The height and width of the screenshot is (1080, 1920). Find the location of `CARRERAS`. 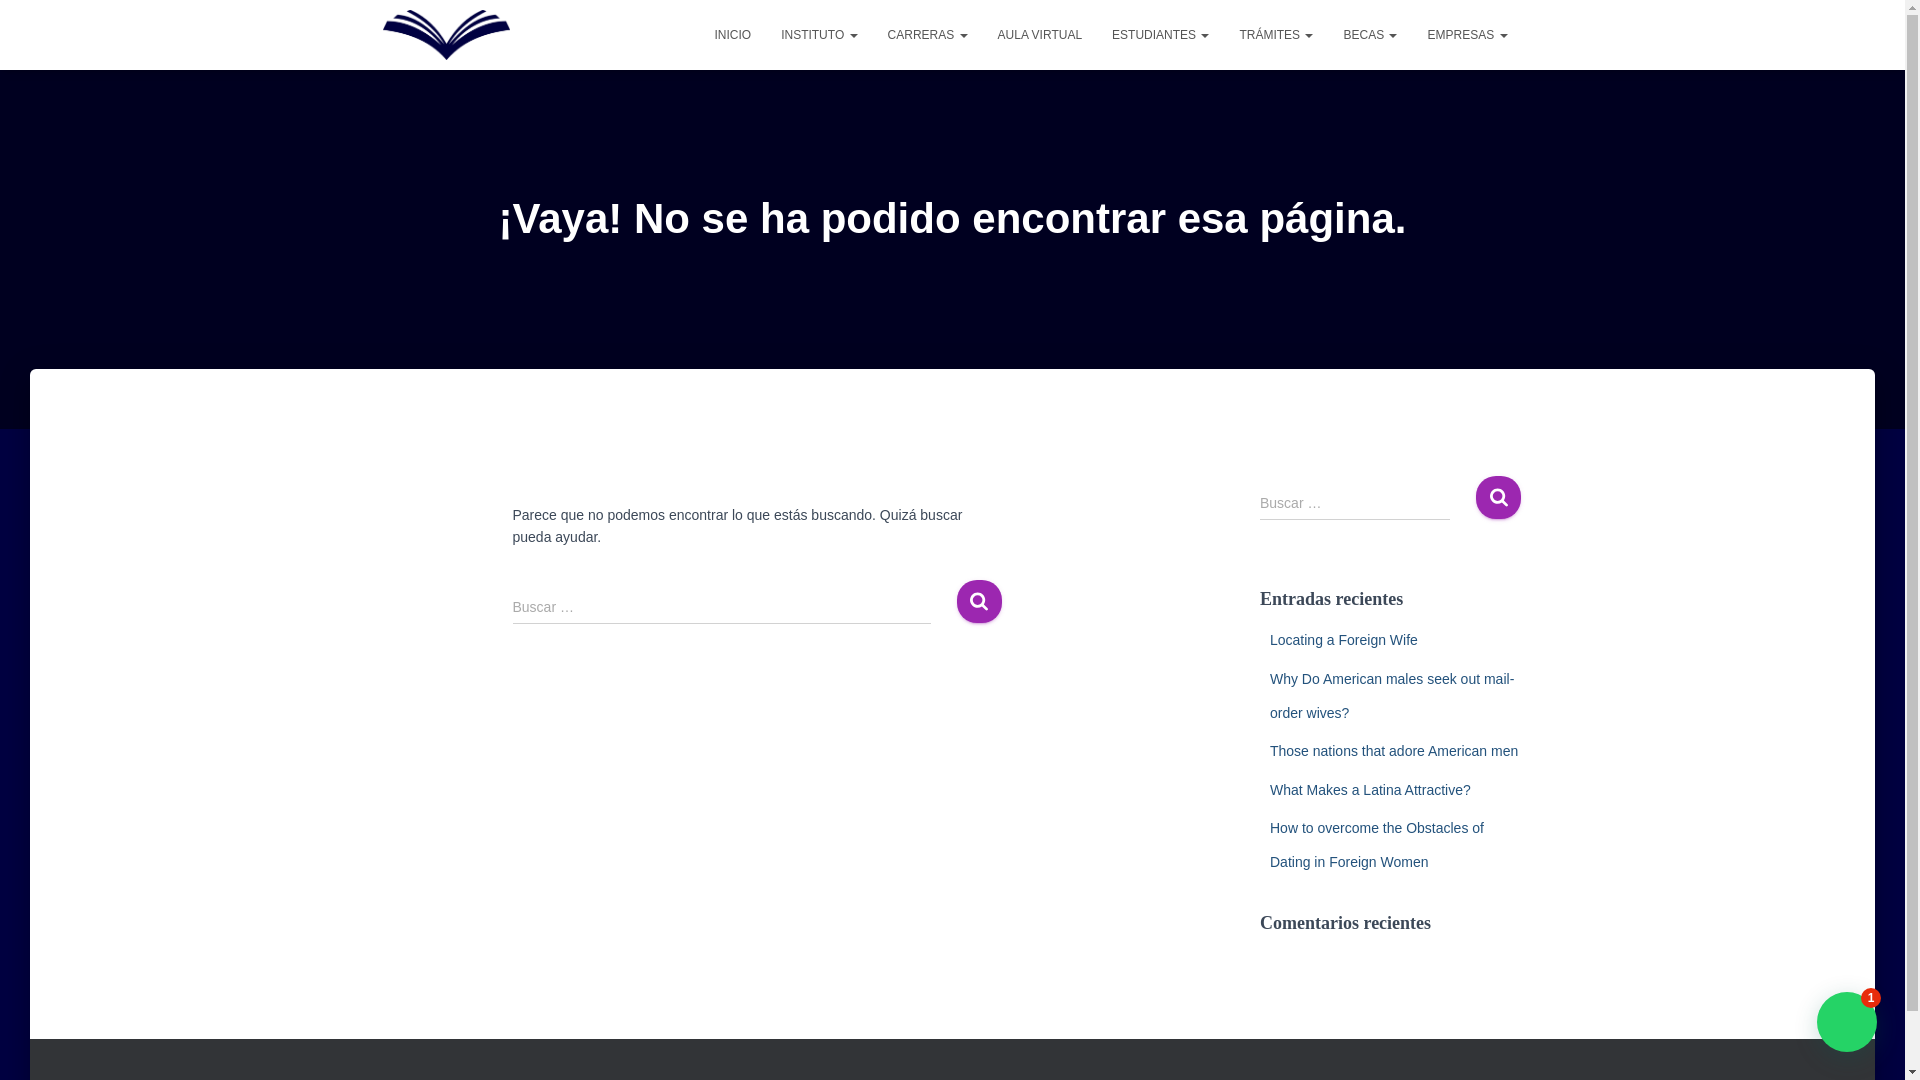

CARRERAS is located at coordinates (928, 34).